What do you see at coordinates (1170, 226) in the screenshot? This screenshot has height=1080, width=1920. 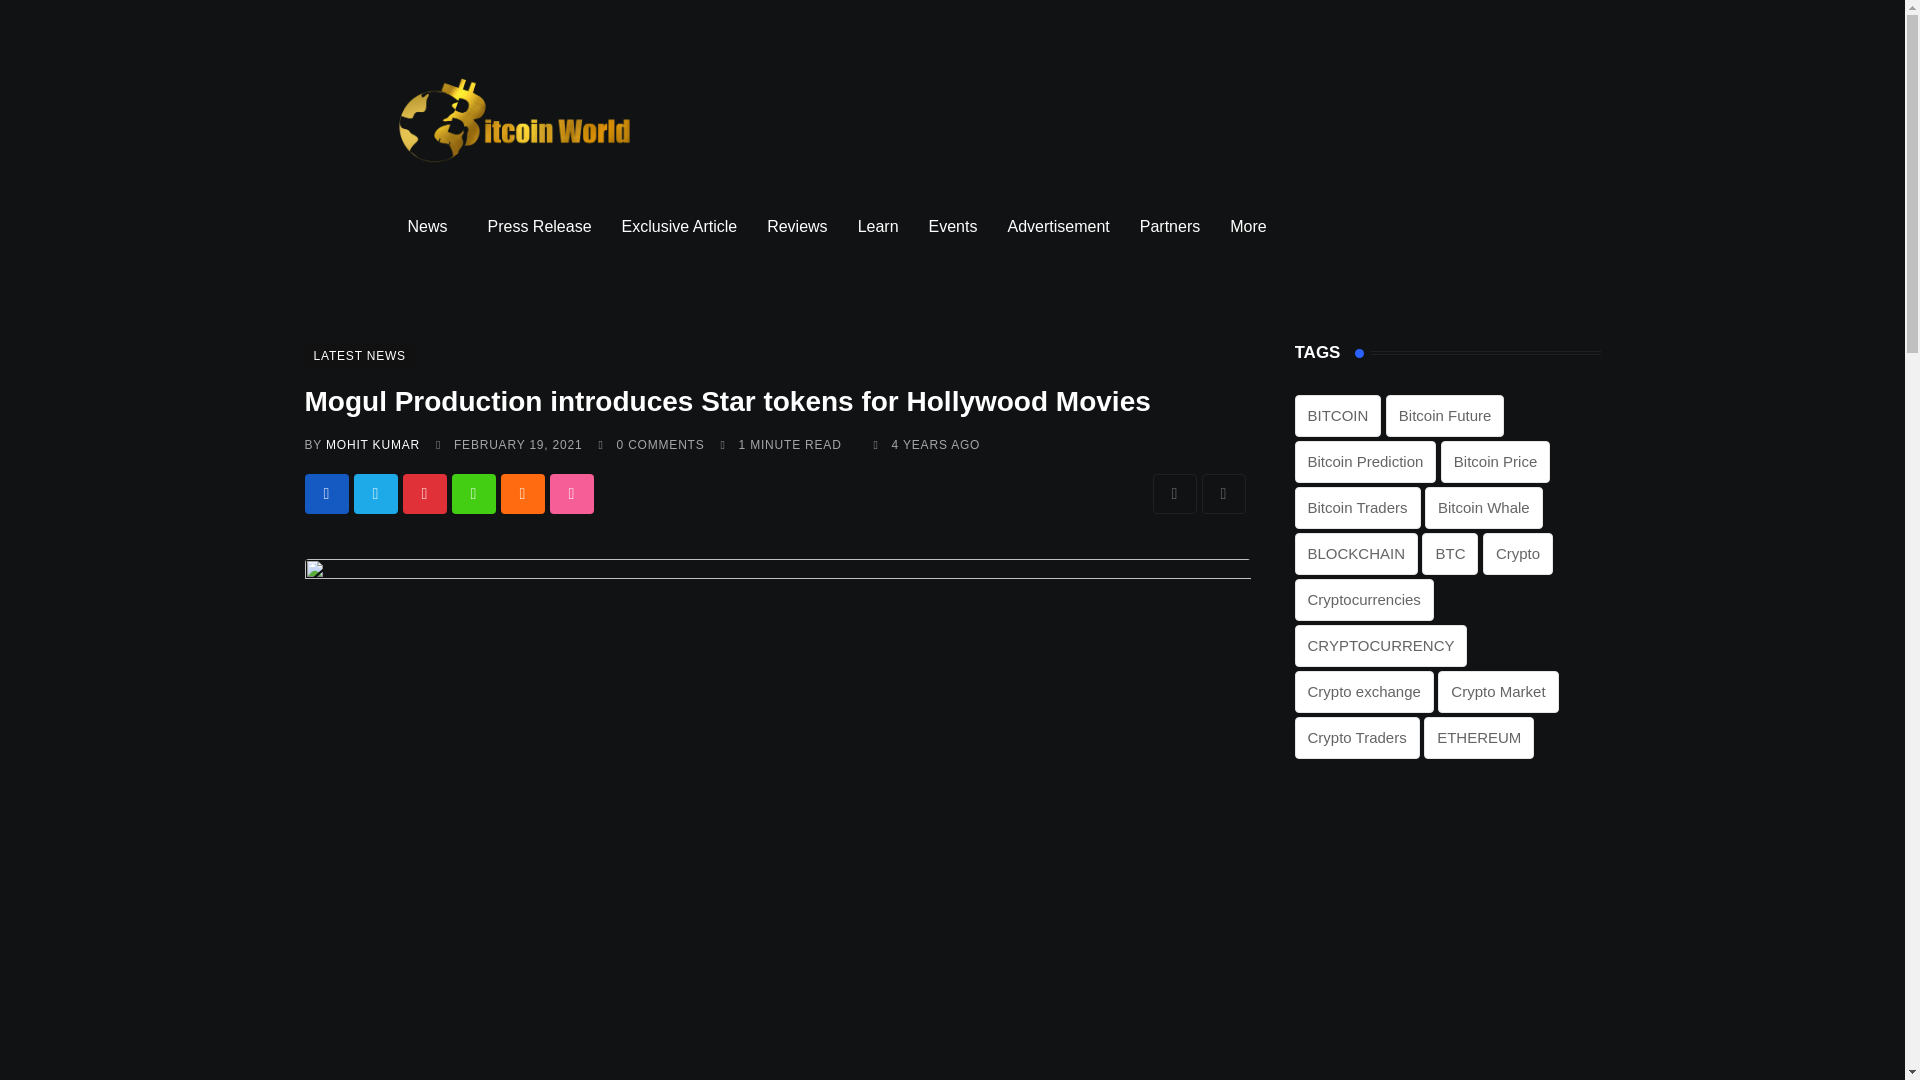 I see `Partners` at bounding box center [1170, 226].